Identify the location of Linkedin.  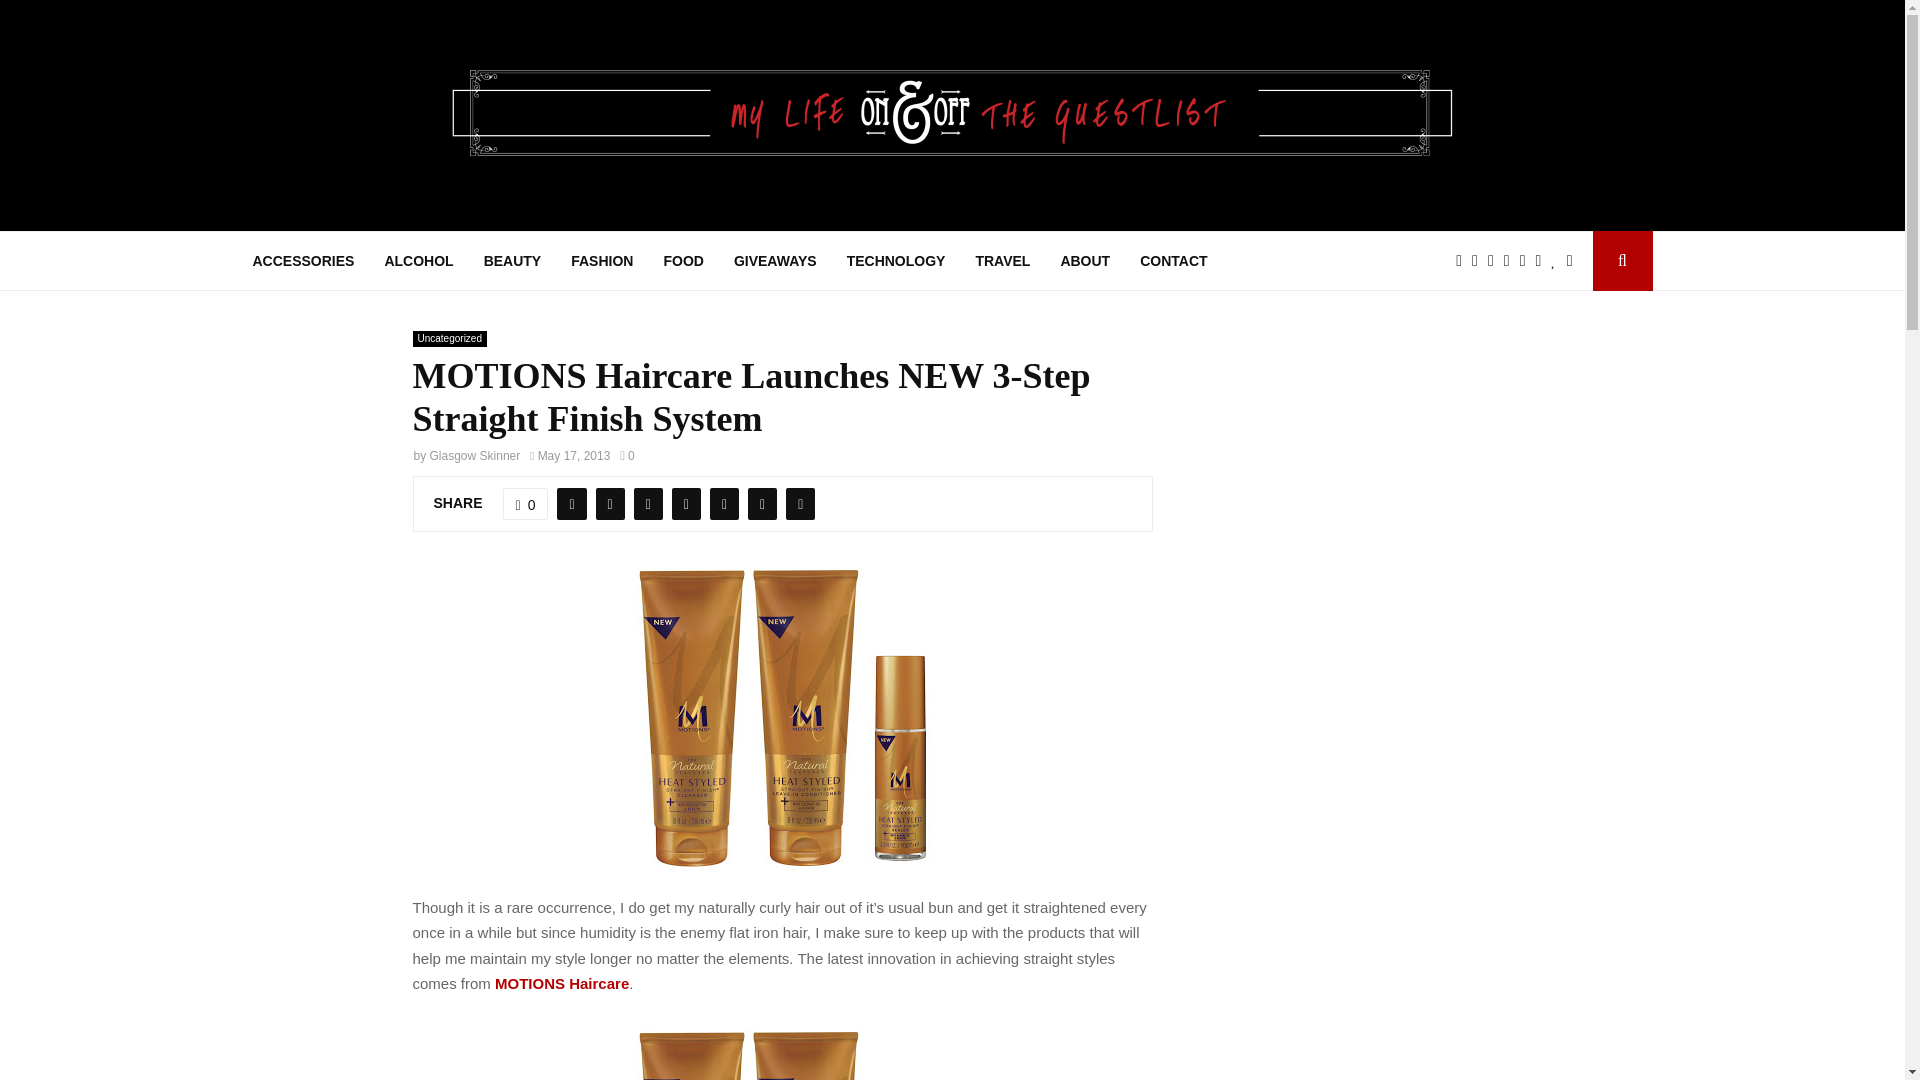
(1528, 261).